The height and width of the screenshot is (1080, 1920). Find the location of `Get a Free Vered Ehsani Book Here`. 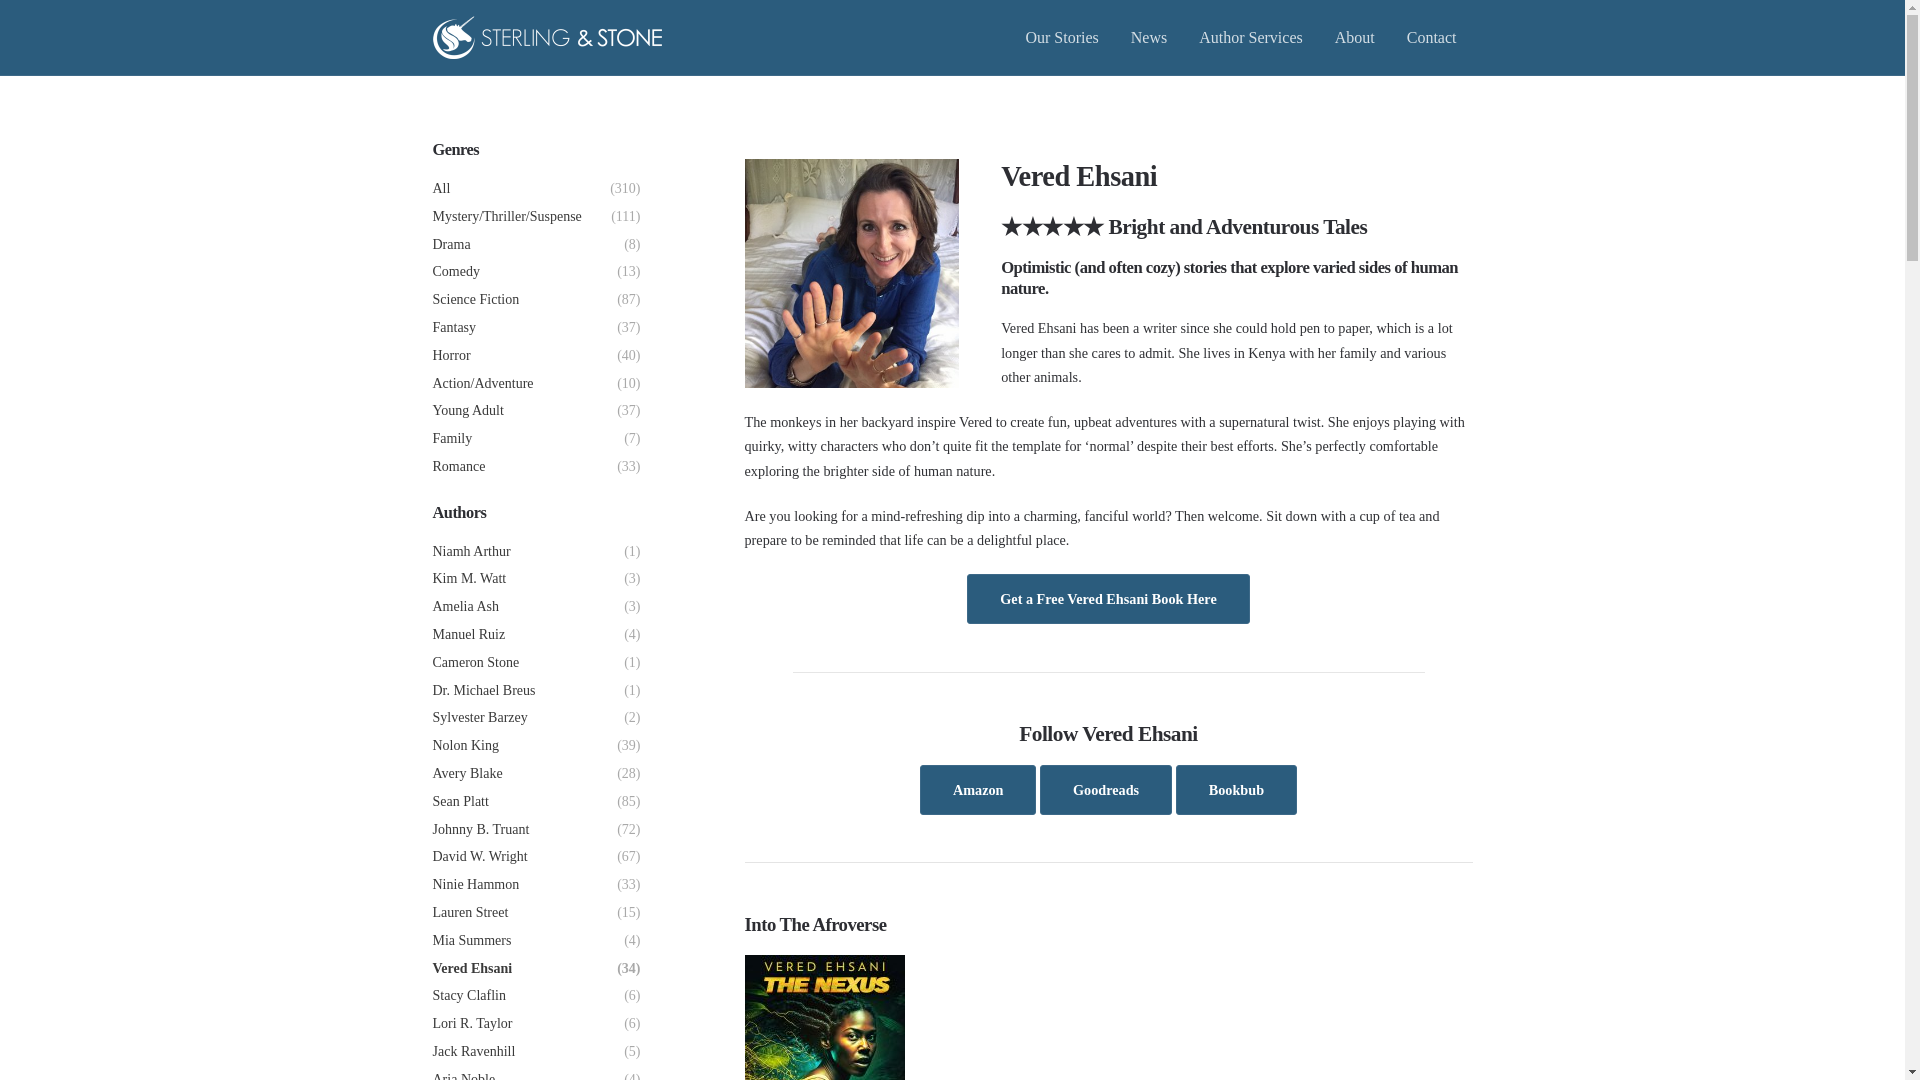

Get a Free Vered Ehsani Book Here is located at coordinates (1108, 598).